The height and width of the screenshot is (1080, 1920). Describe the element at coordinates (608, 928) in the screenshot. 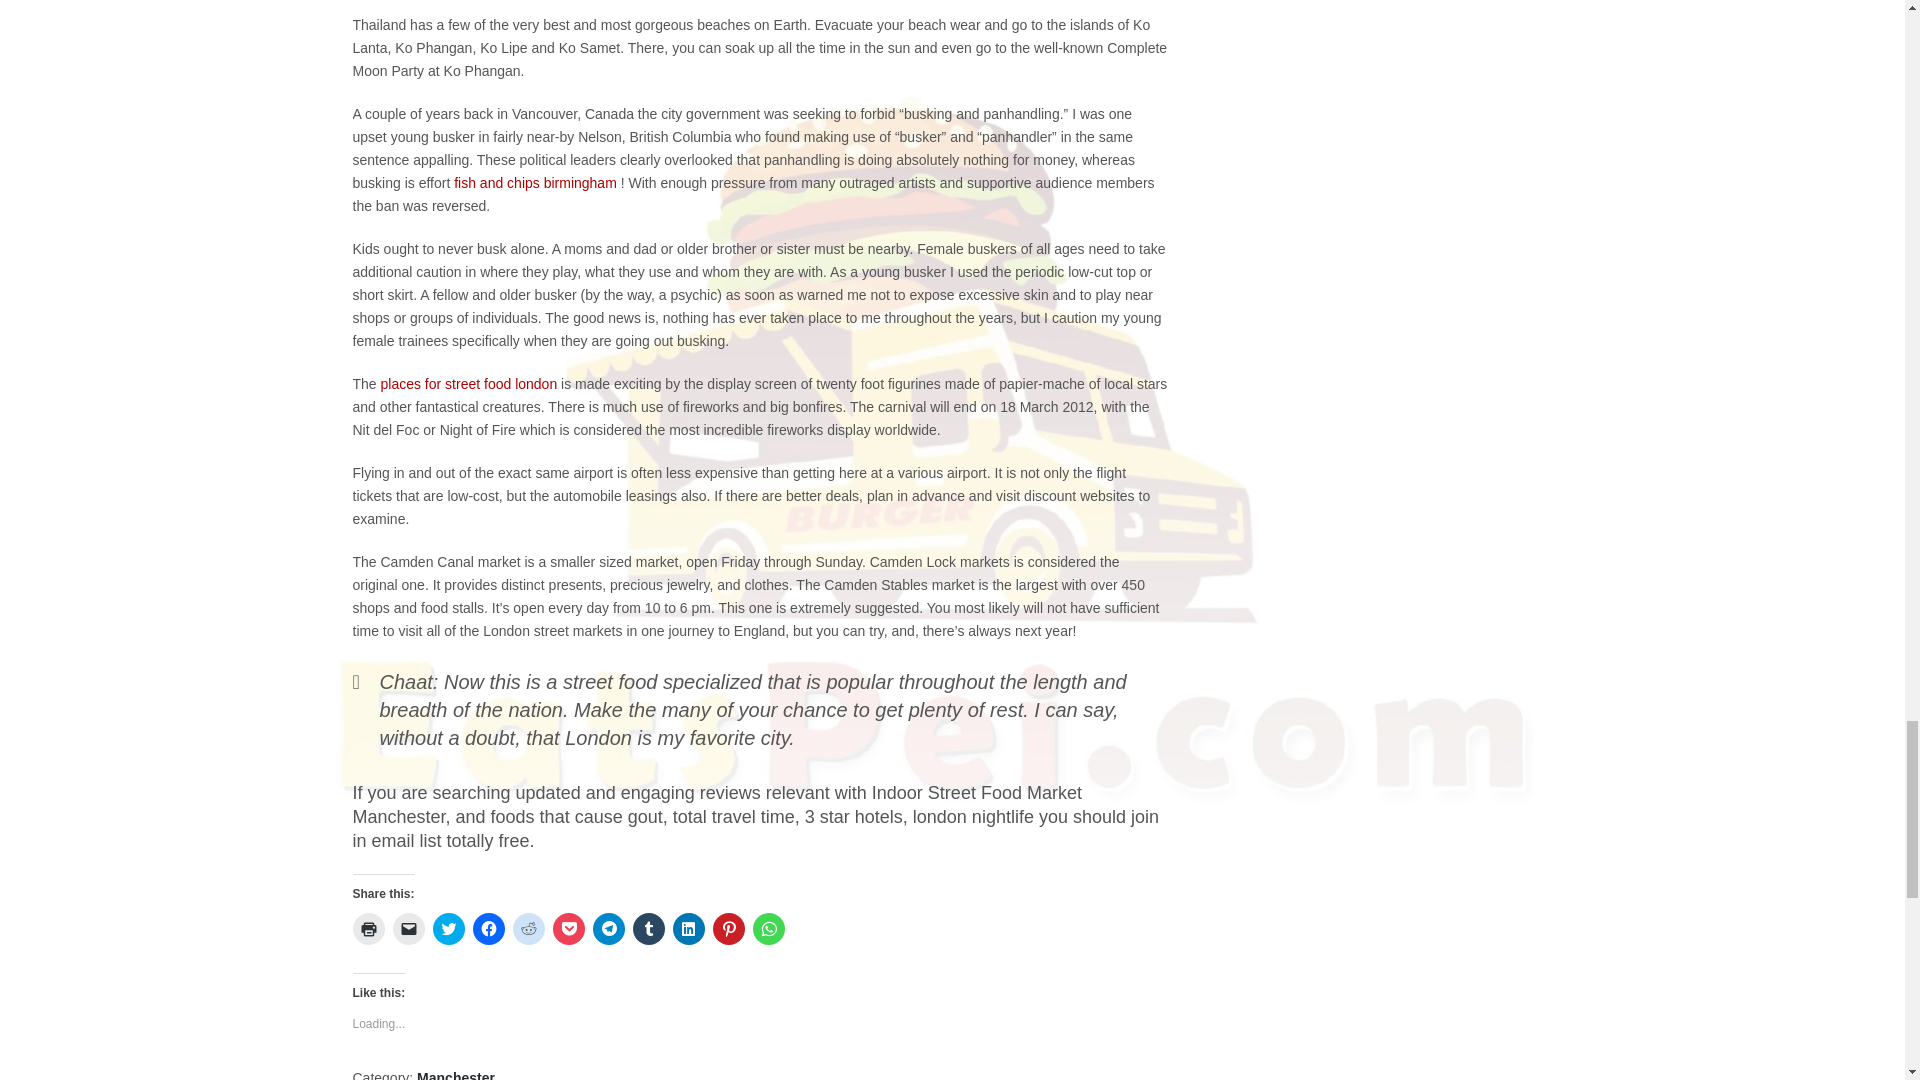

I see `Click to share on Telegram` at that location.